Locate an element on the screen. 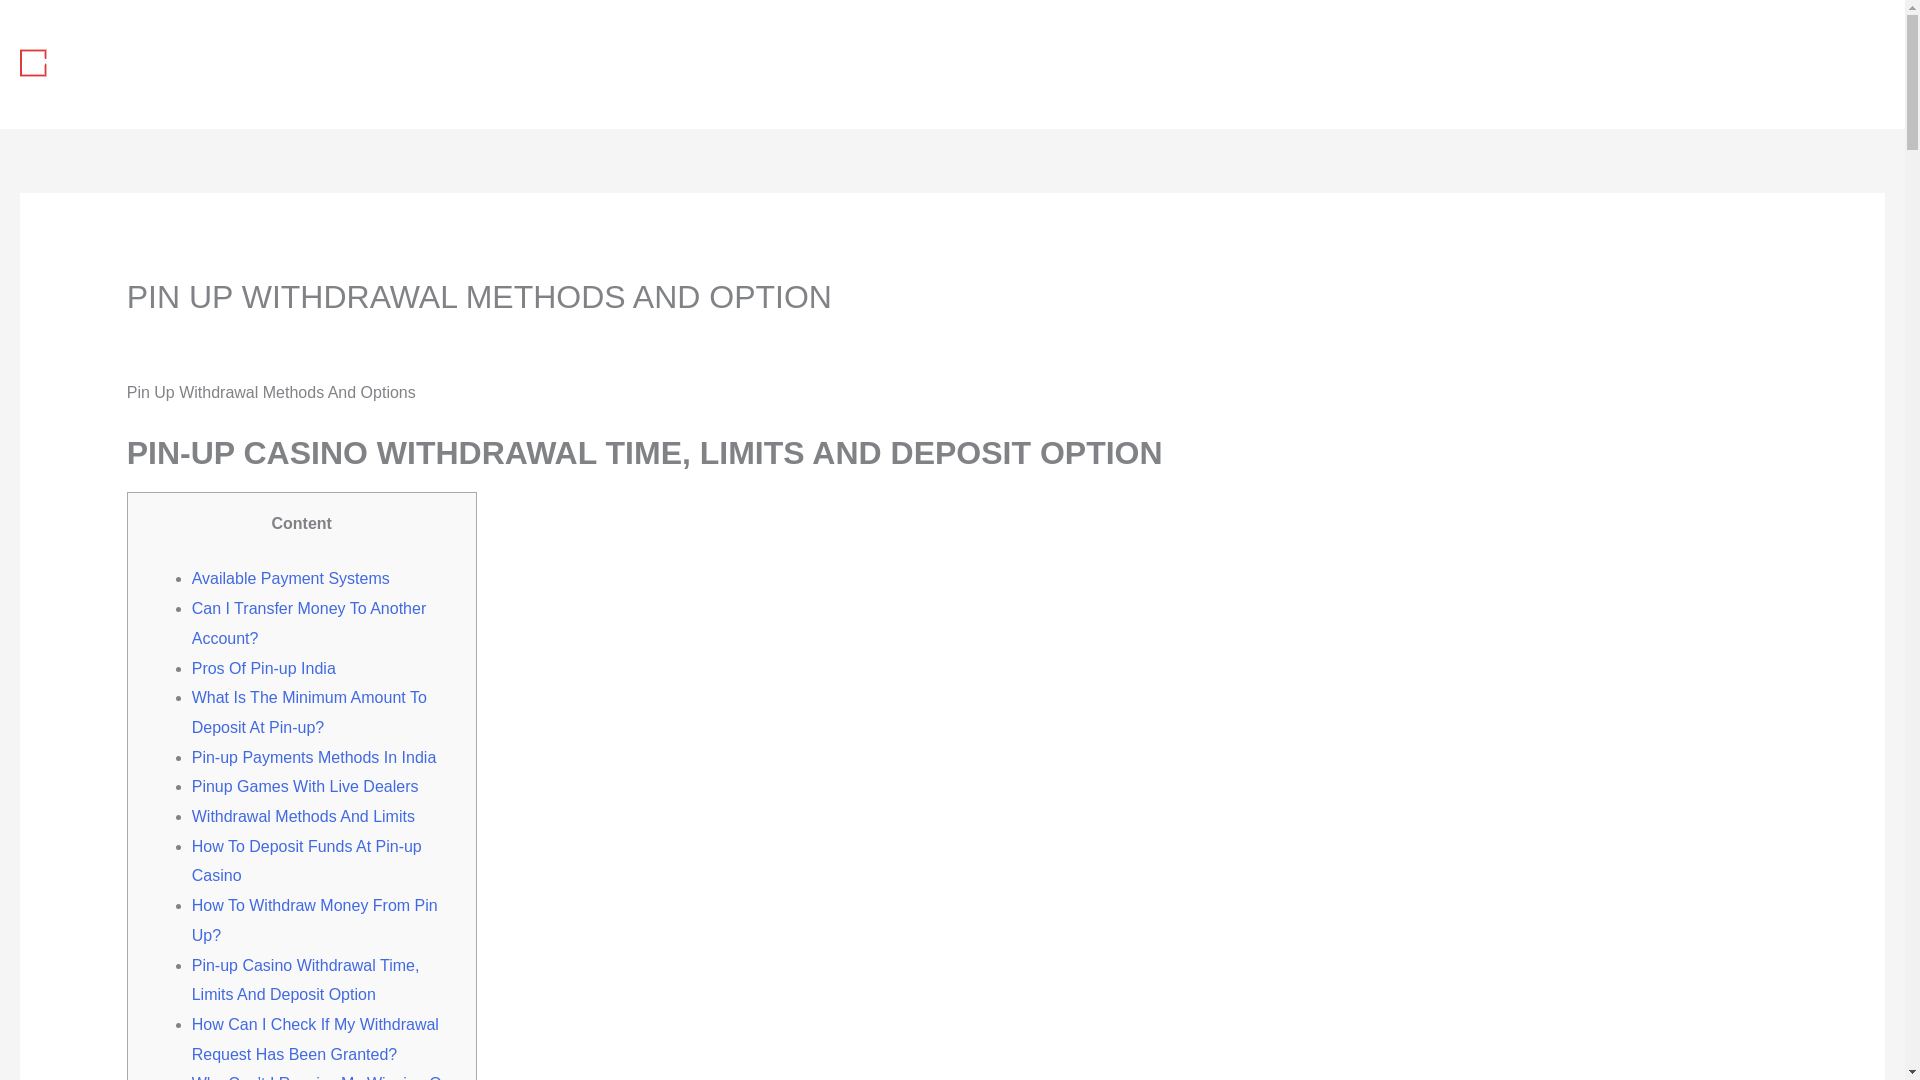  BARBERS is located at coordinates (1576, 64).